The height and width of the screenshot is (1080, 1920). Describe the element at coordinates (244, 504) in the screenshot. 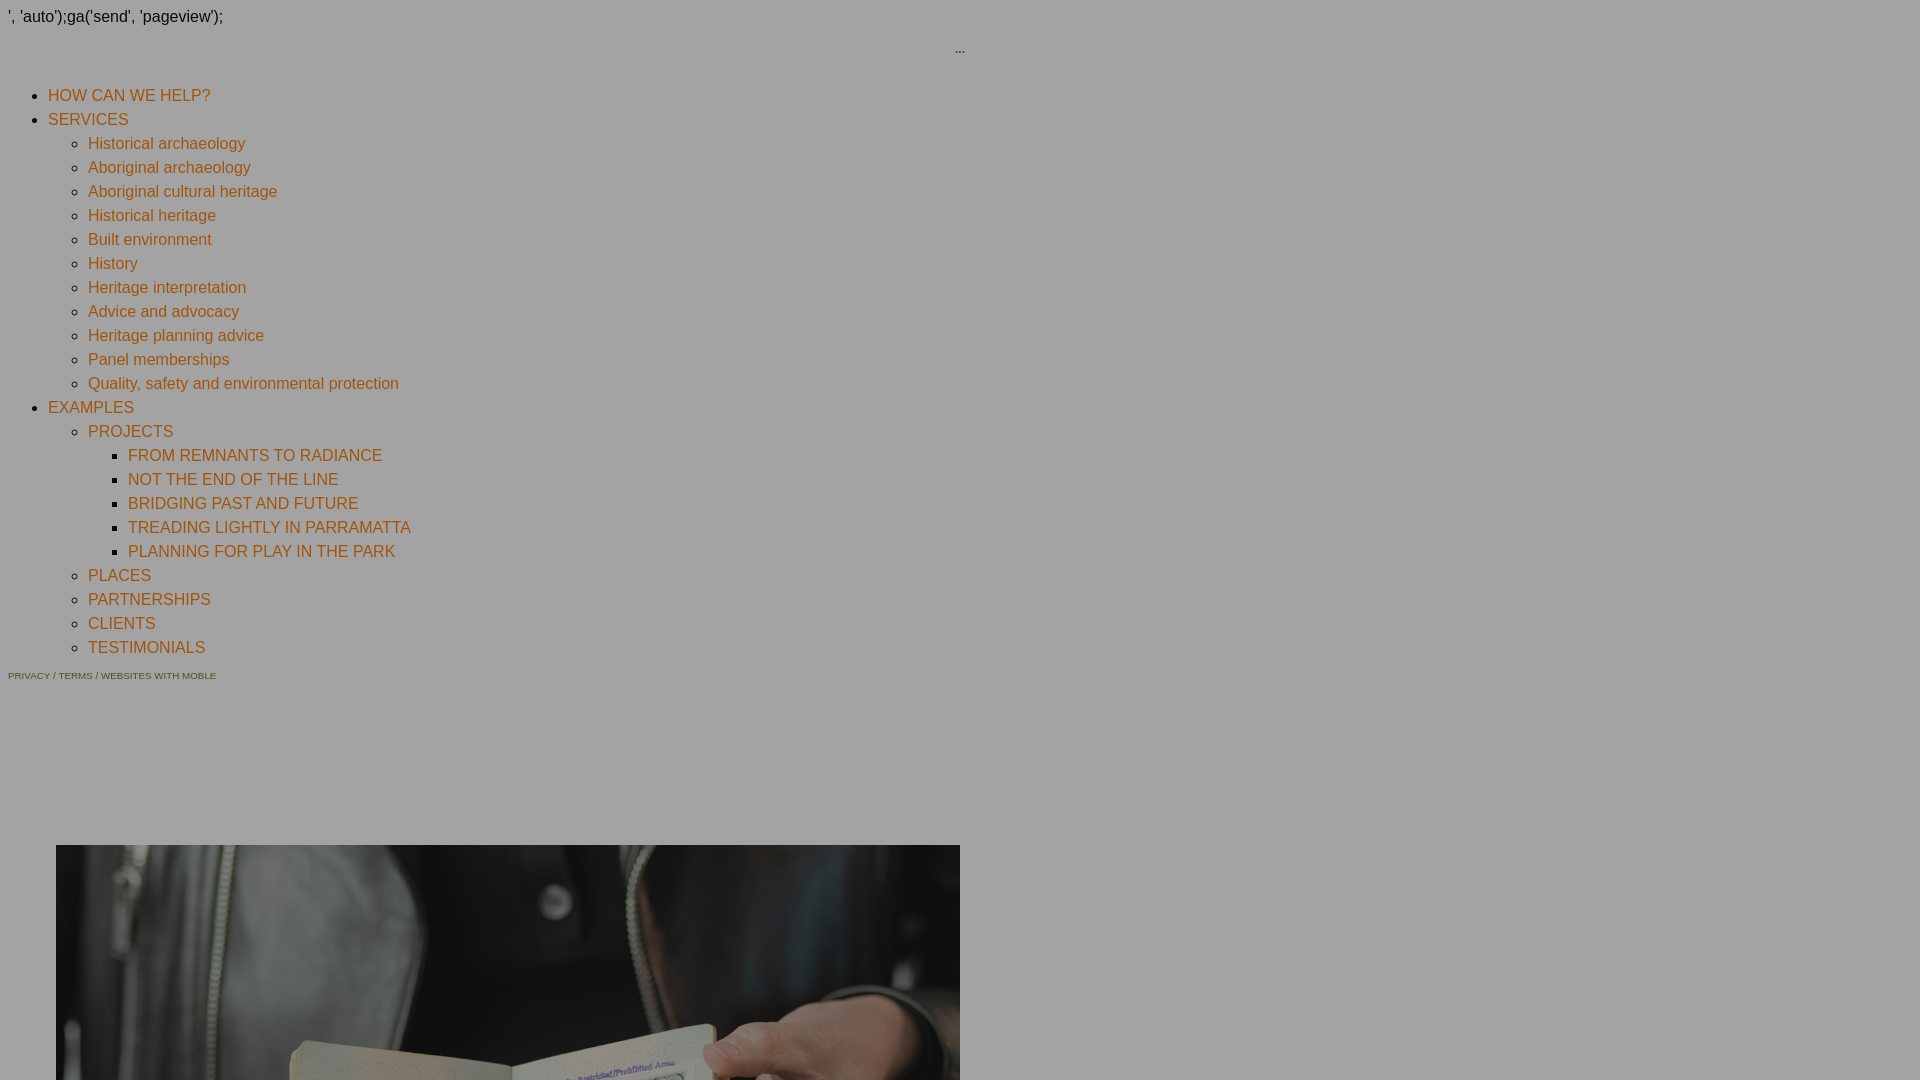

I see `BRIDGING PAST AND FUTURE` at that location.